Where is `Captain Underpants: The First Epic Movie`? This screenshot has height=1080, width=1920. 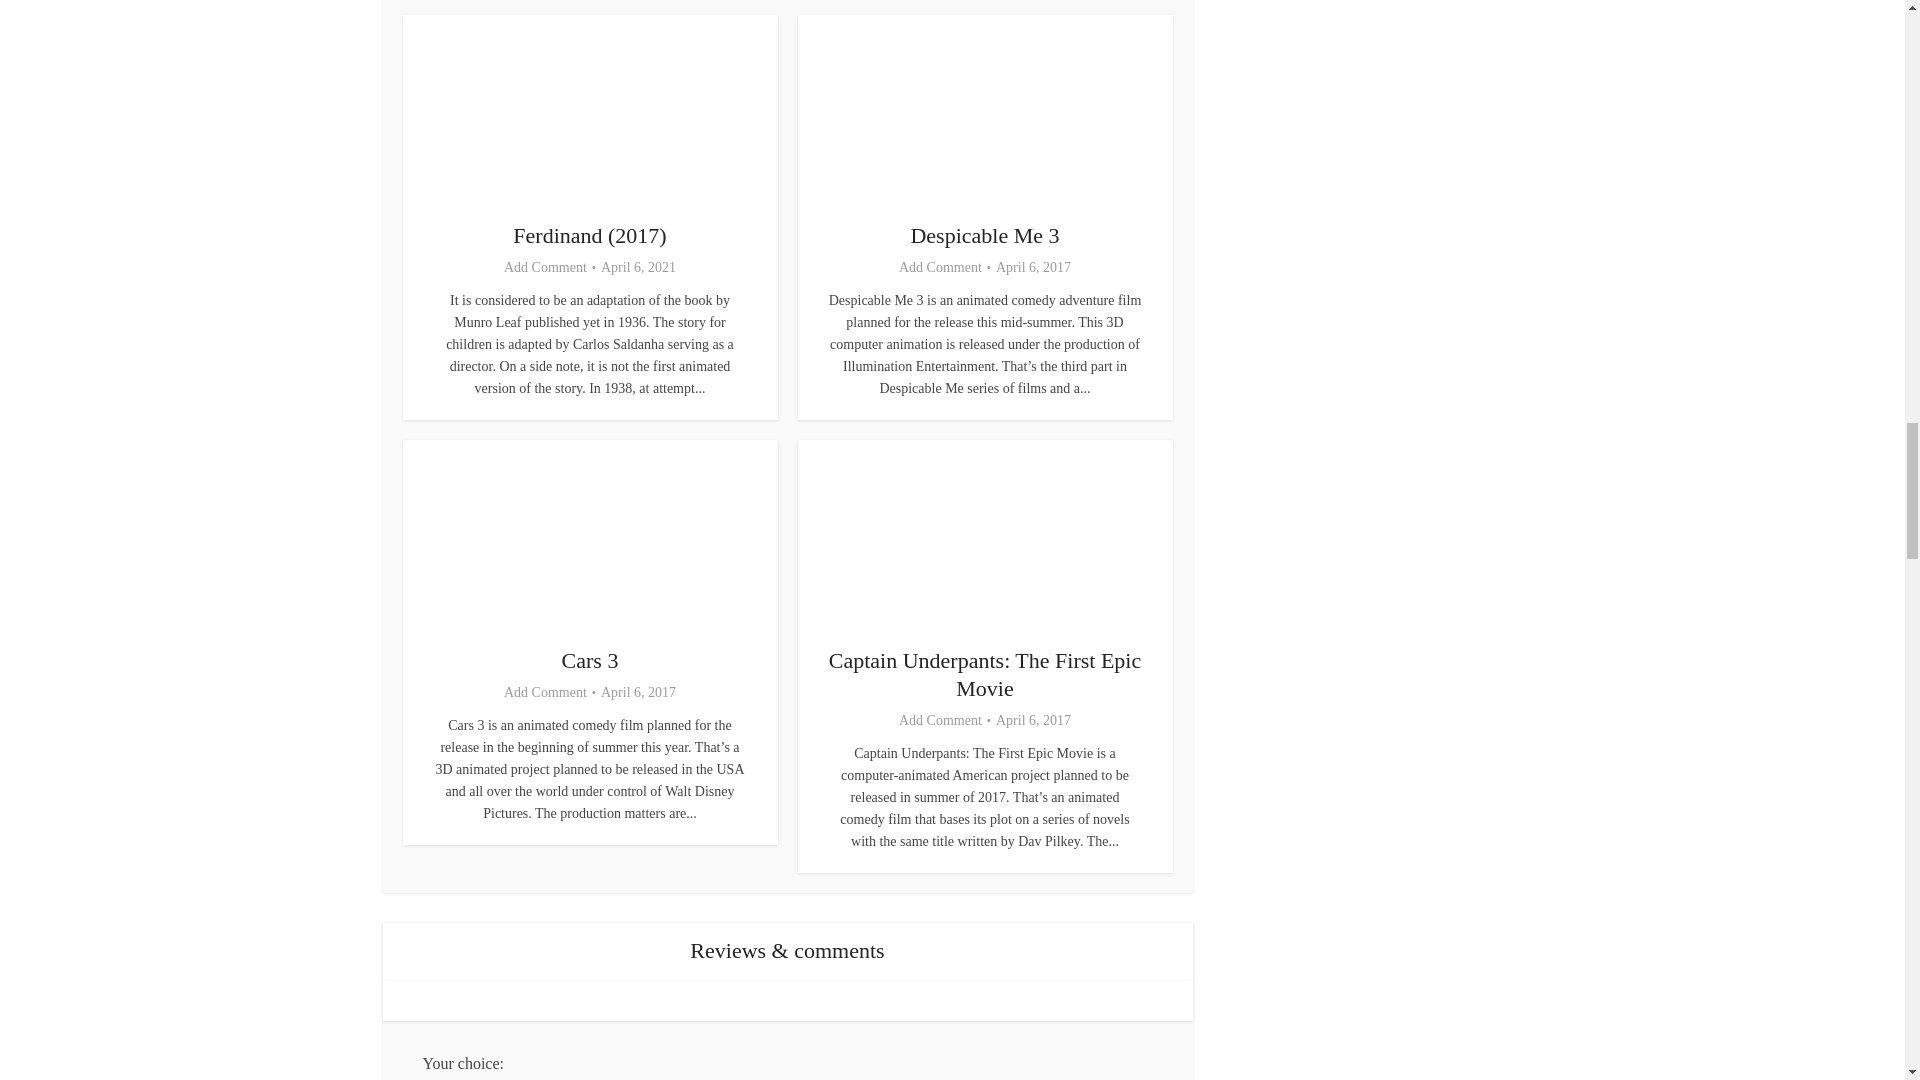 Captain Underpants: The First Epic Movie is located at coordinates (984, 674).